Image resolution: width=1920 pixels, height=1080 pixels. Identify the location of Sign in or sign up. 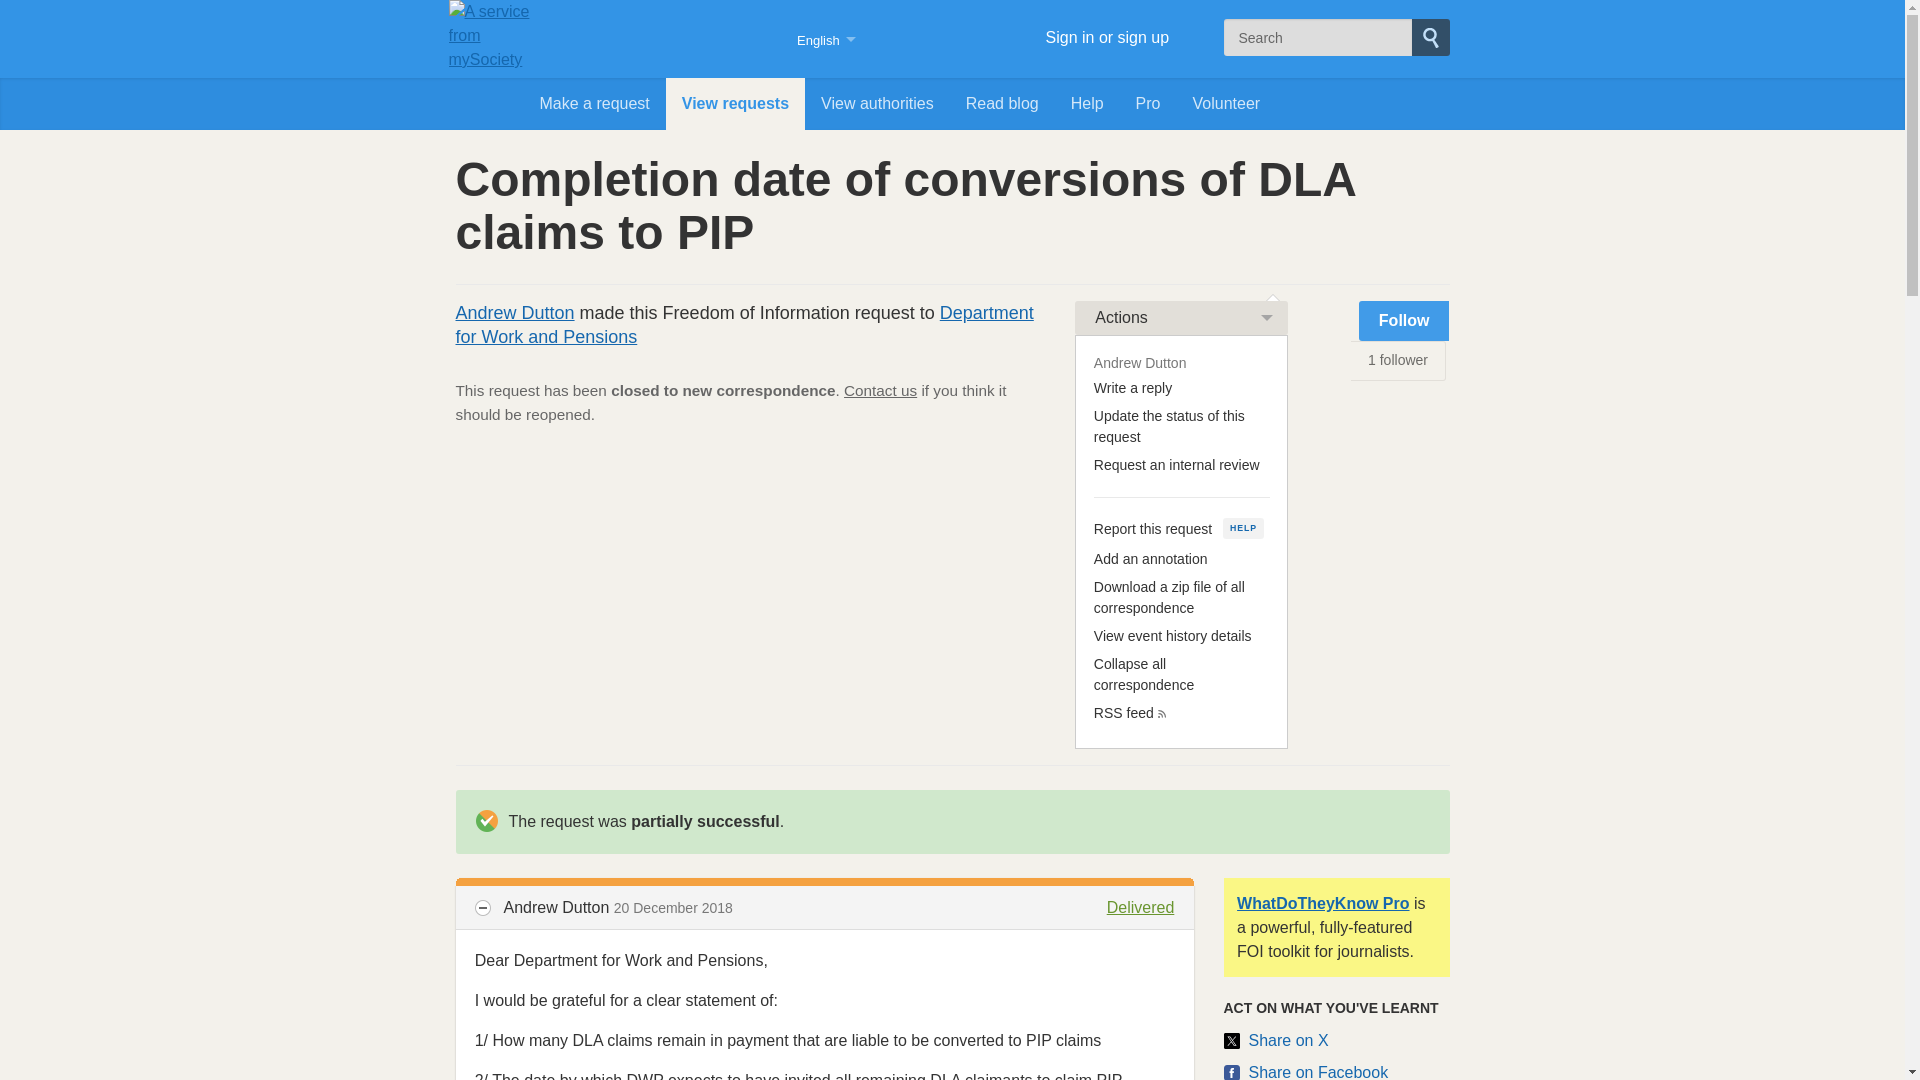
(1071, 38).